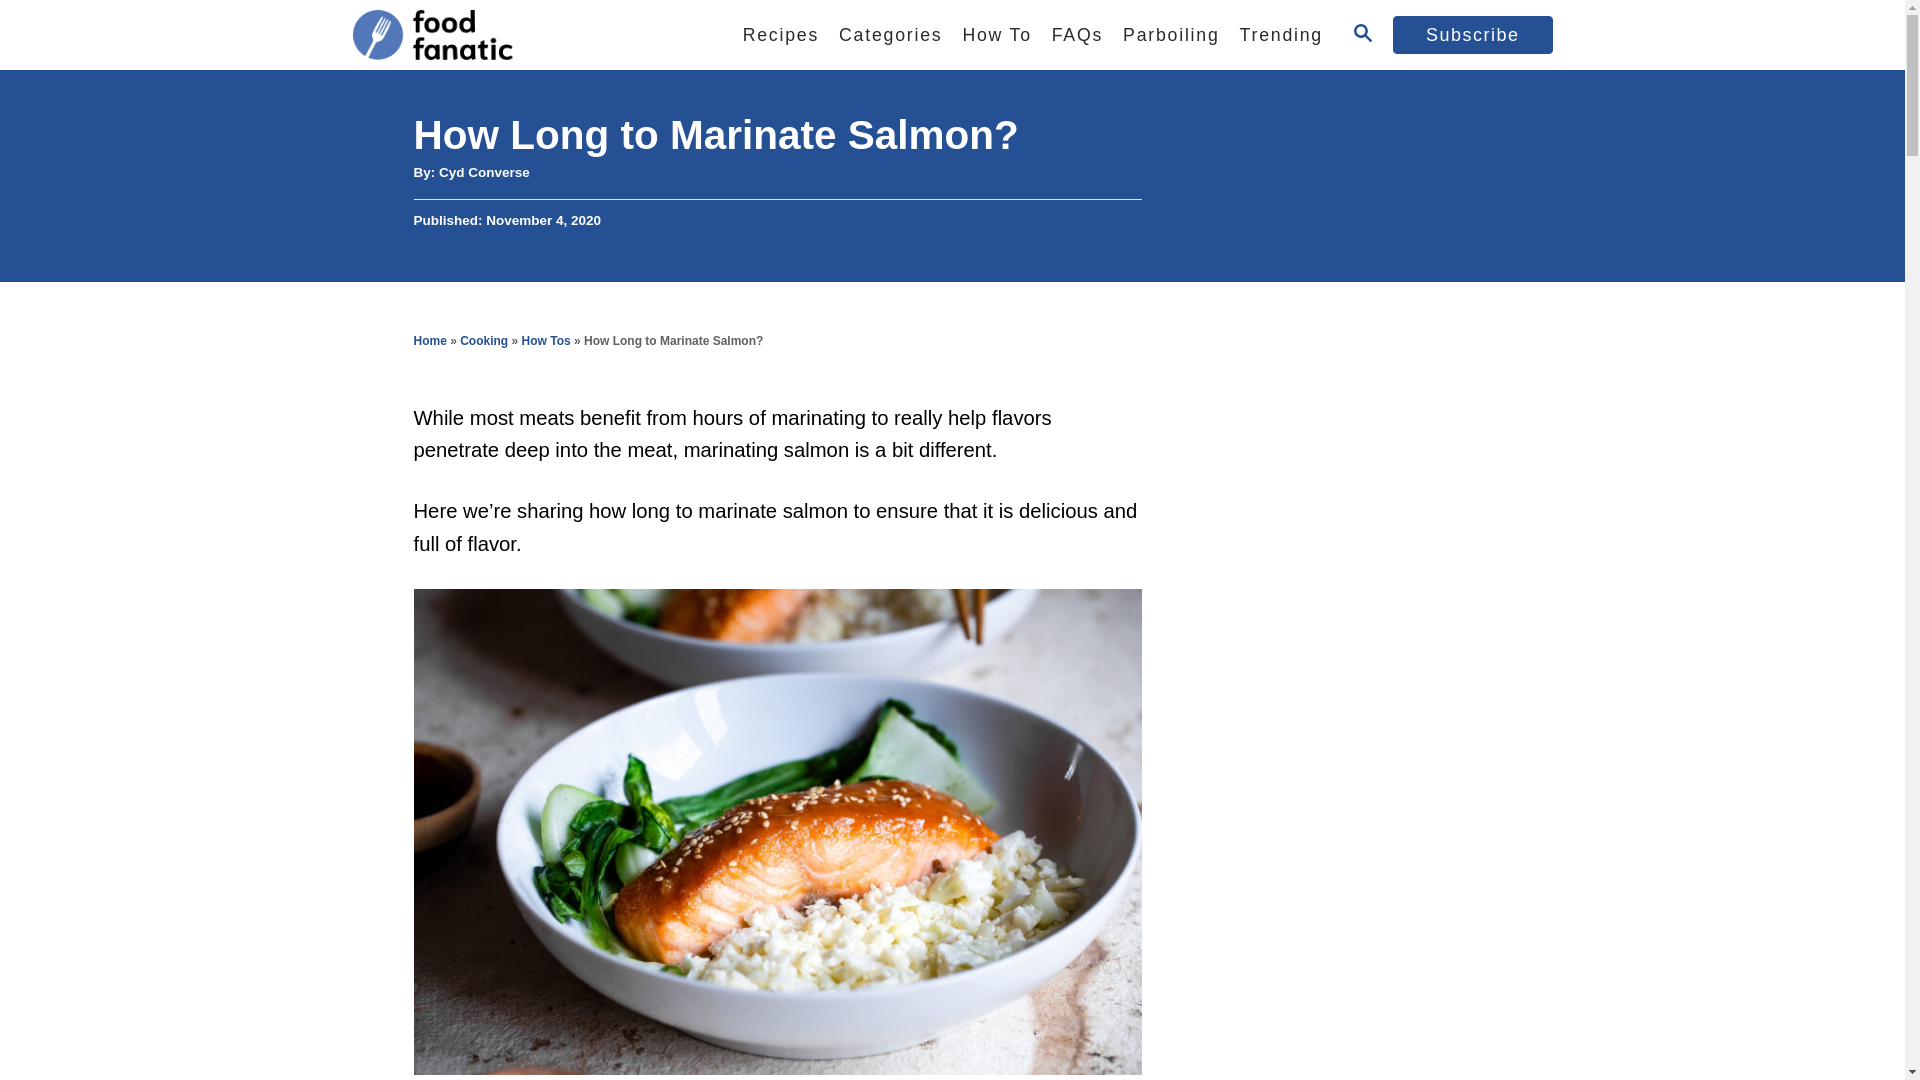 This screenshot has width=1920, height=1080. Describe the element at coordinates (1078, 35) in the screenshot. I see `FAQs` at that location.